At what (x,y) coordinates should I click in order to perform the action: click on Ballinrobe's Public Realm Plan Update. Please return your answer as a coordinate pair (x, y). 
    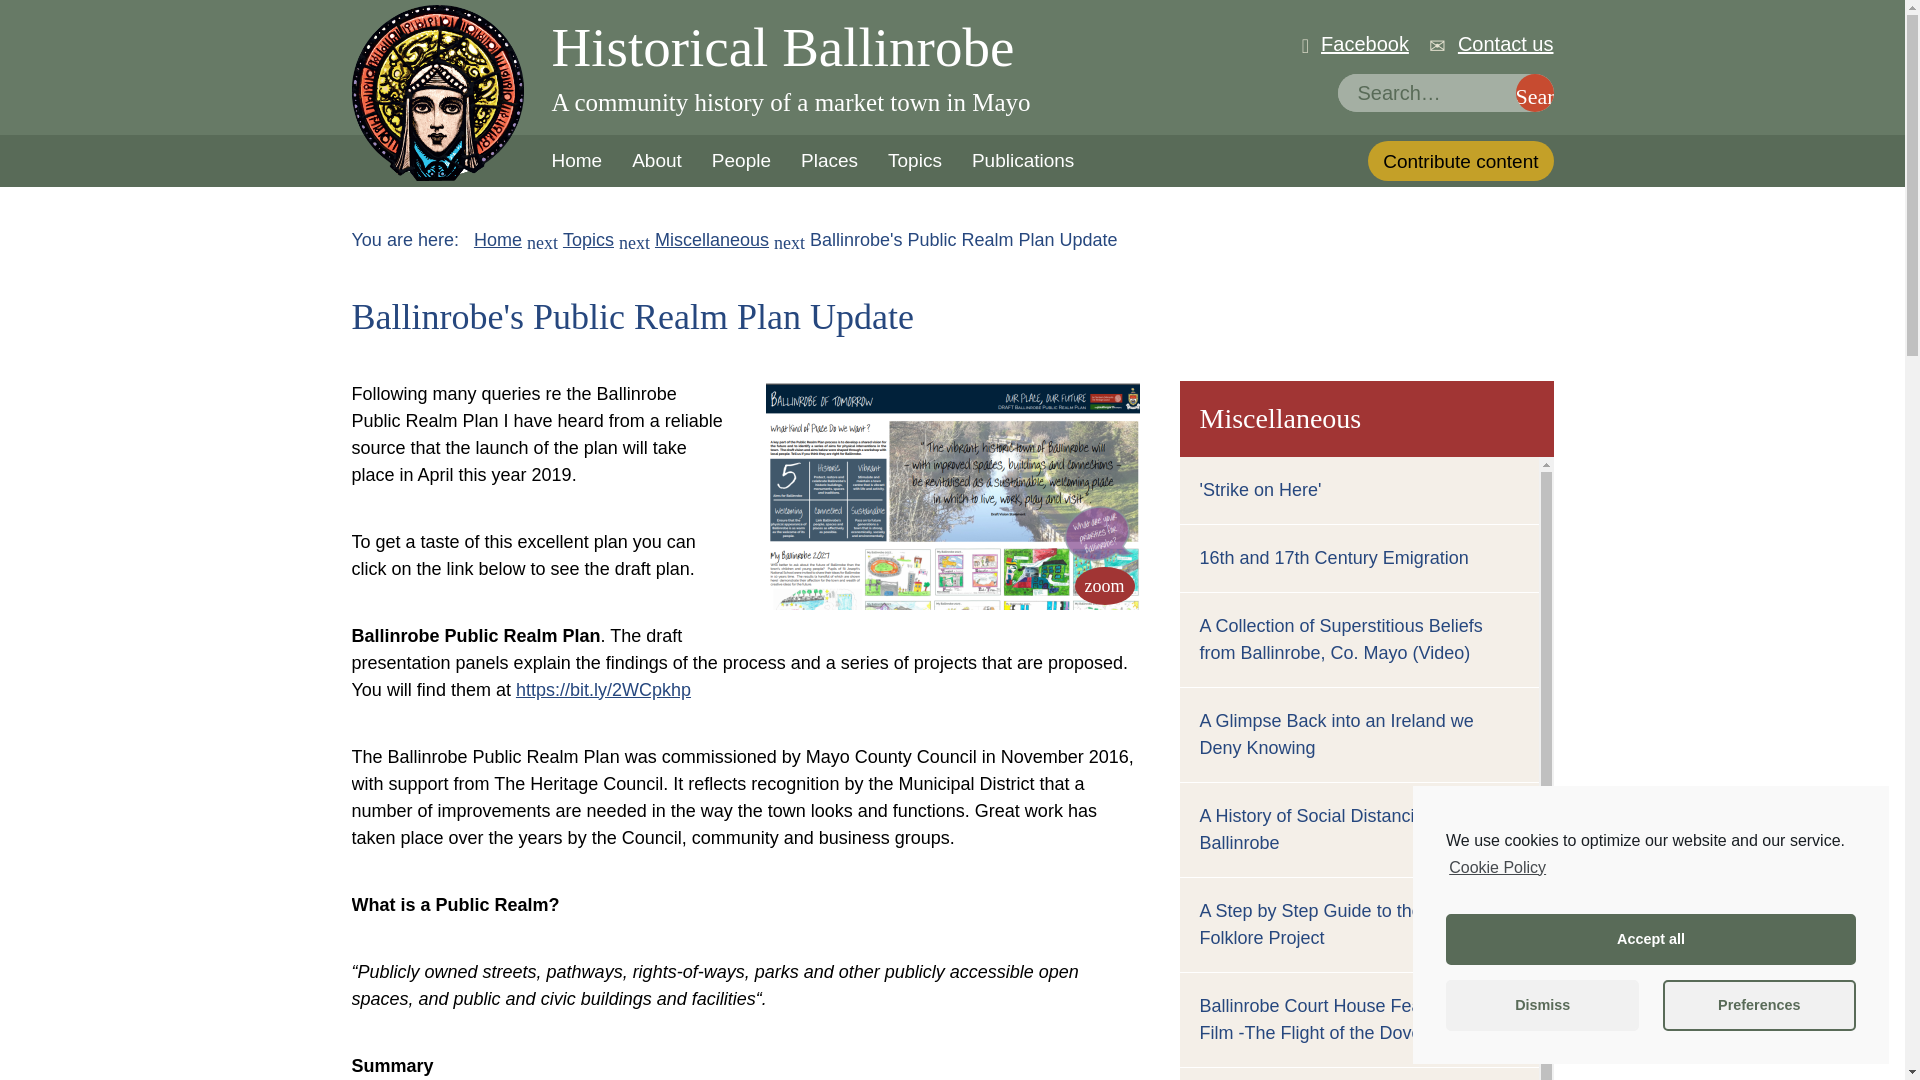
    Looking at the image, I should click on (1104, 586).